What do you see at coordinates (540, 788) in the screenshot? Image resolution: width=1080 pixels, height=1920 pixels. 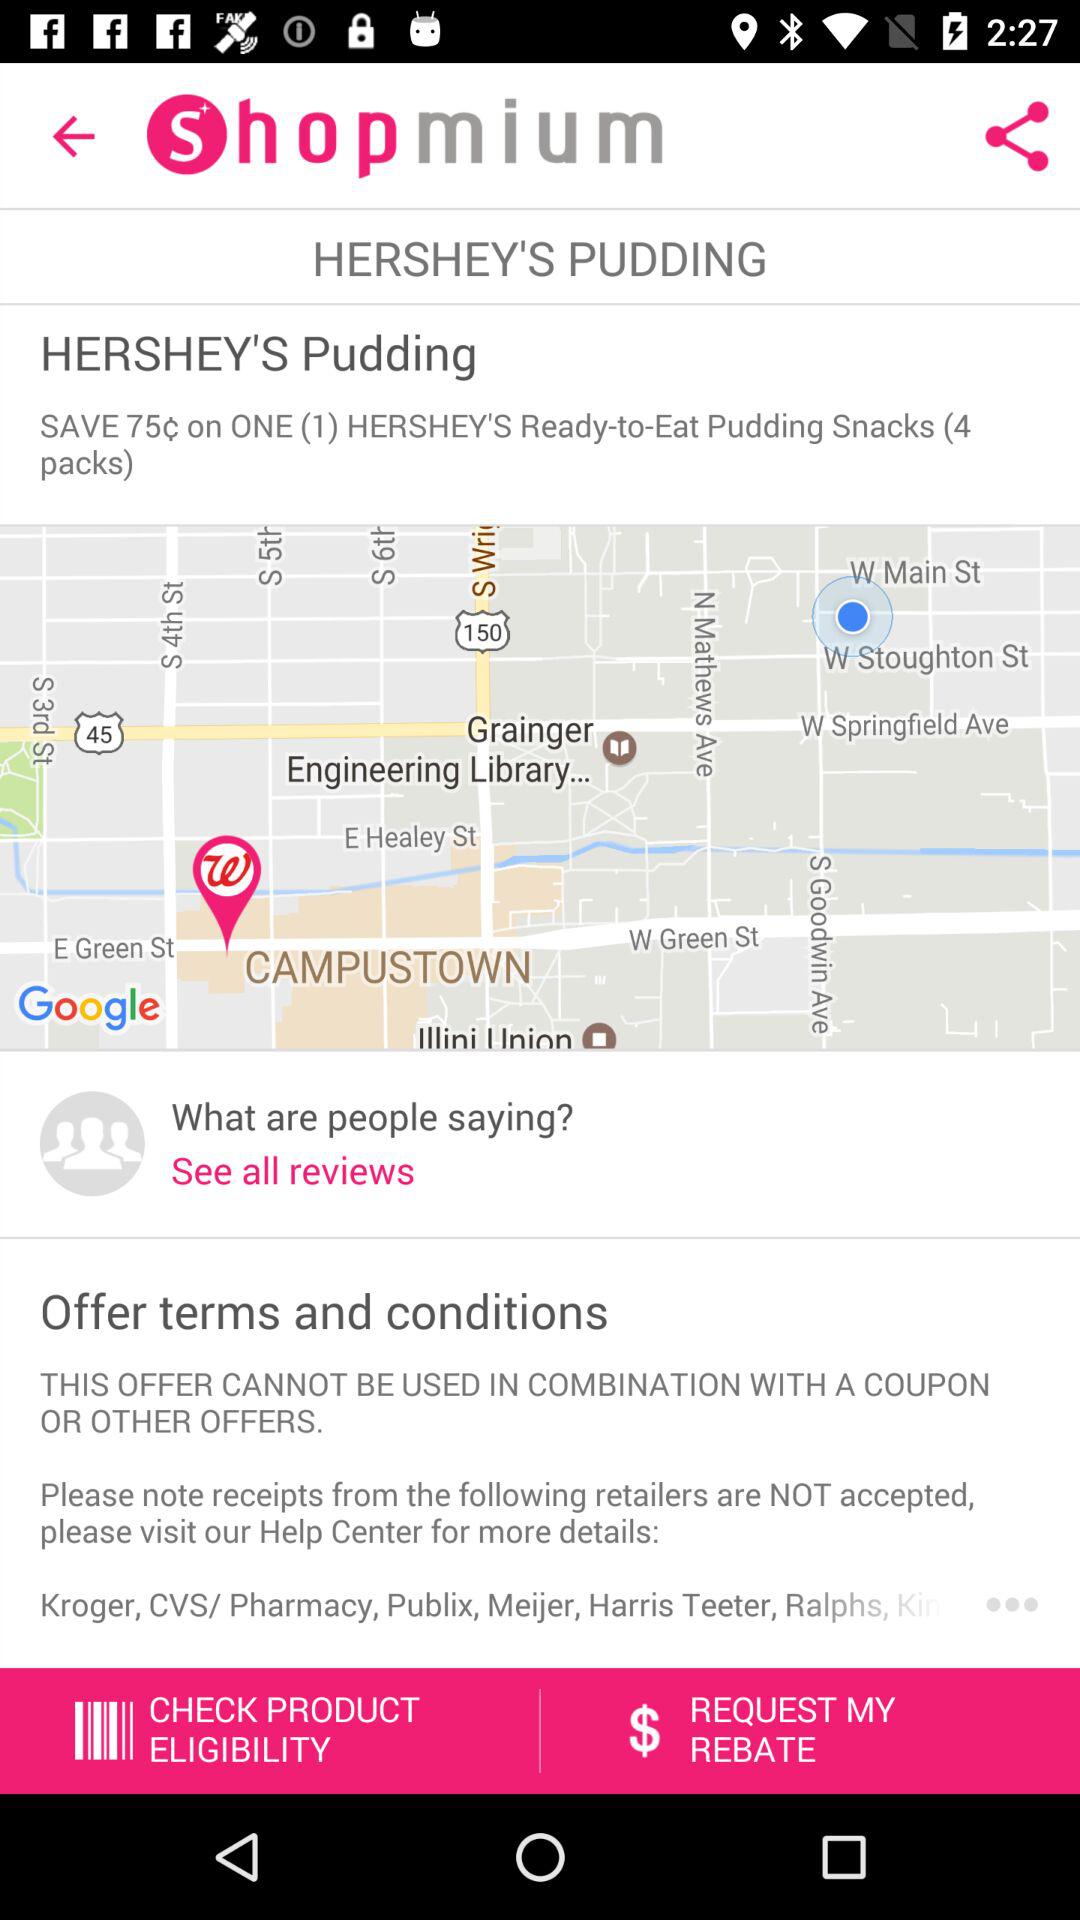 I see `turn on icon below save 75 on` at bounding box center [540, 788].